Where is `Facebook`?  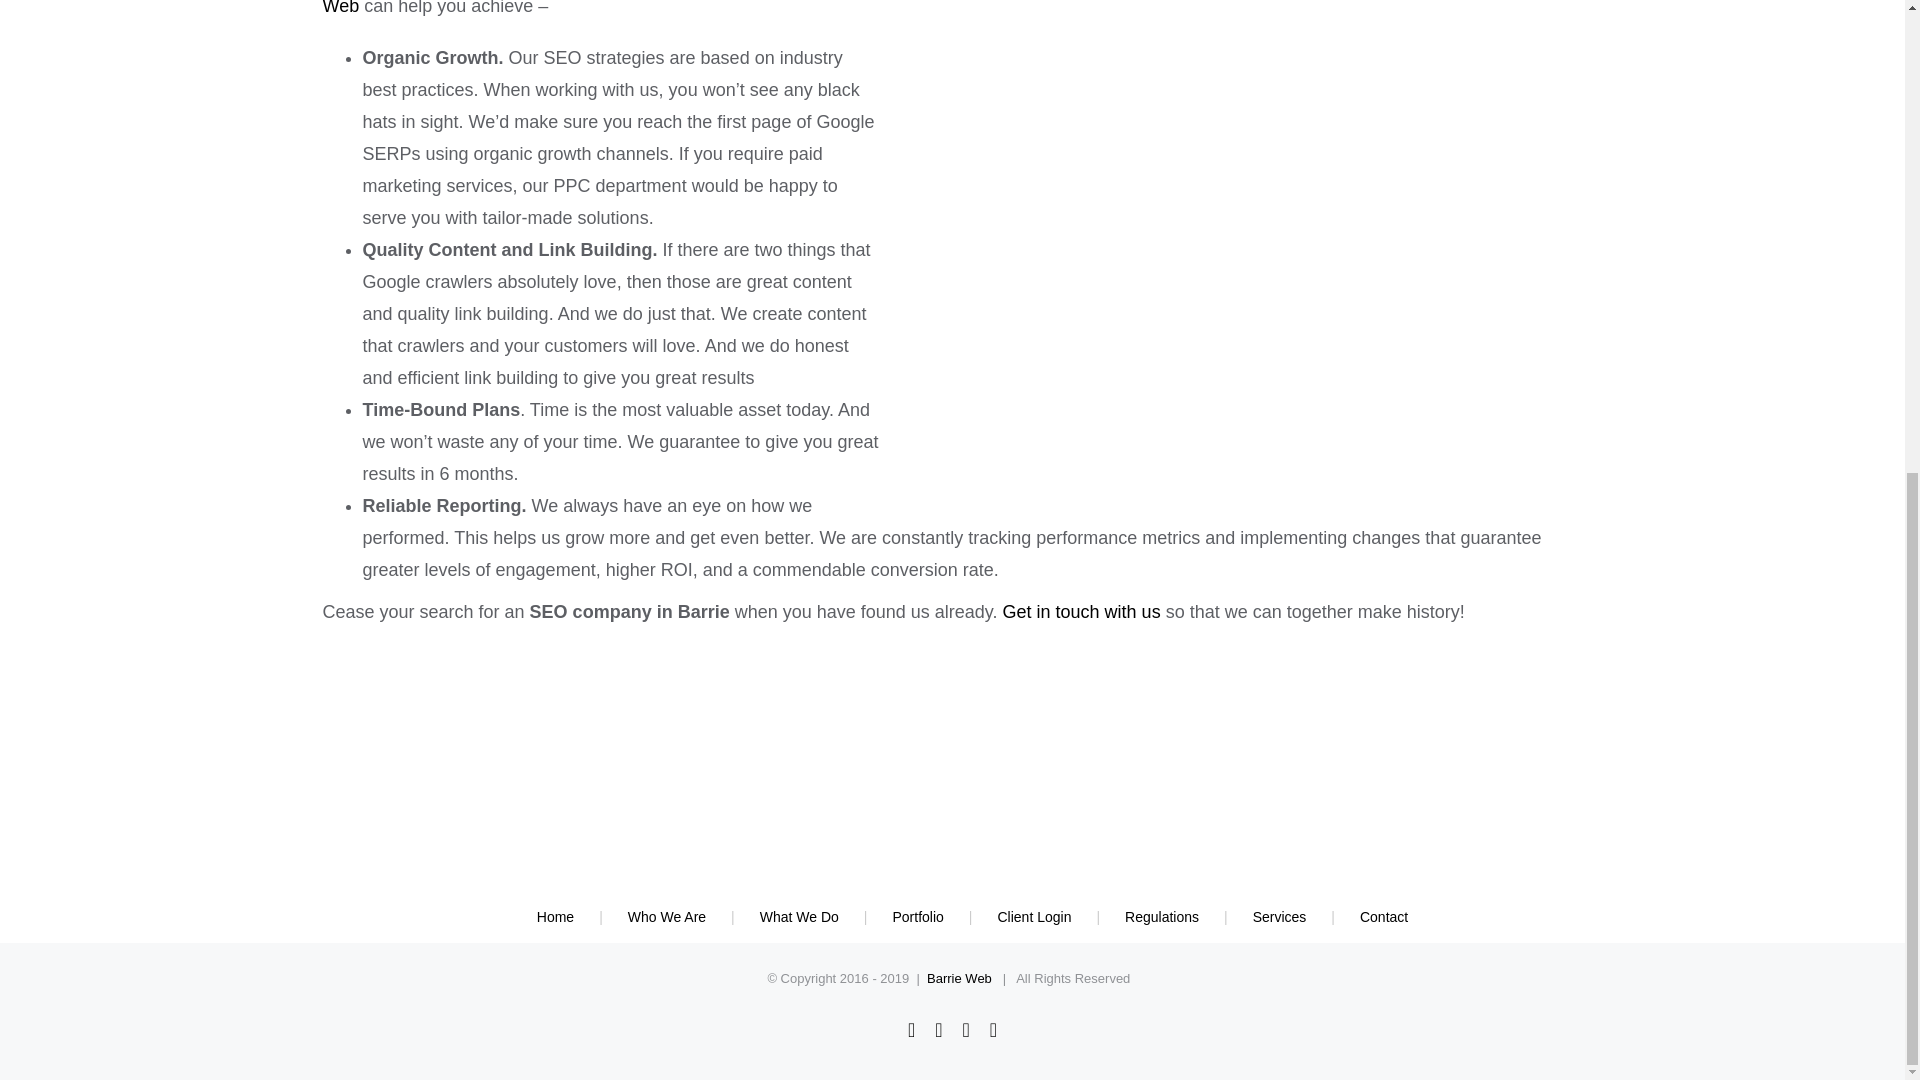
Facebook is located at coordinates (912, 1030).